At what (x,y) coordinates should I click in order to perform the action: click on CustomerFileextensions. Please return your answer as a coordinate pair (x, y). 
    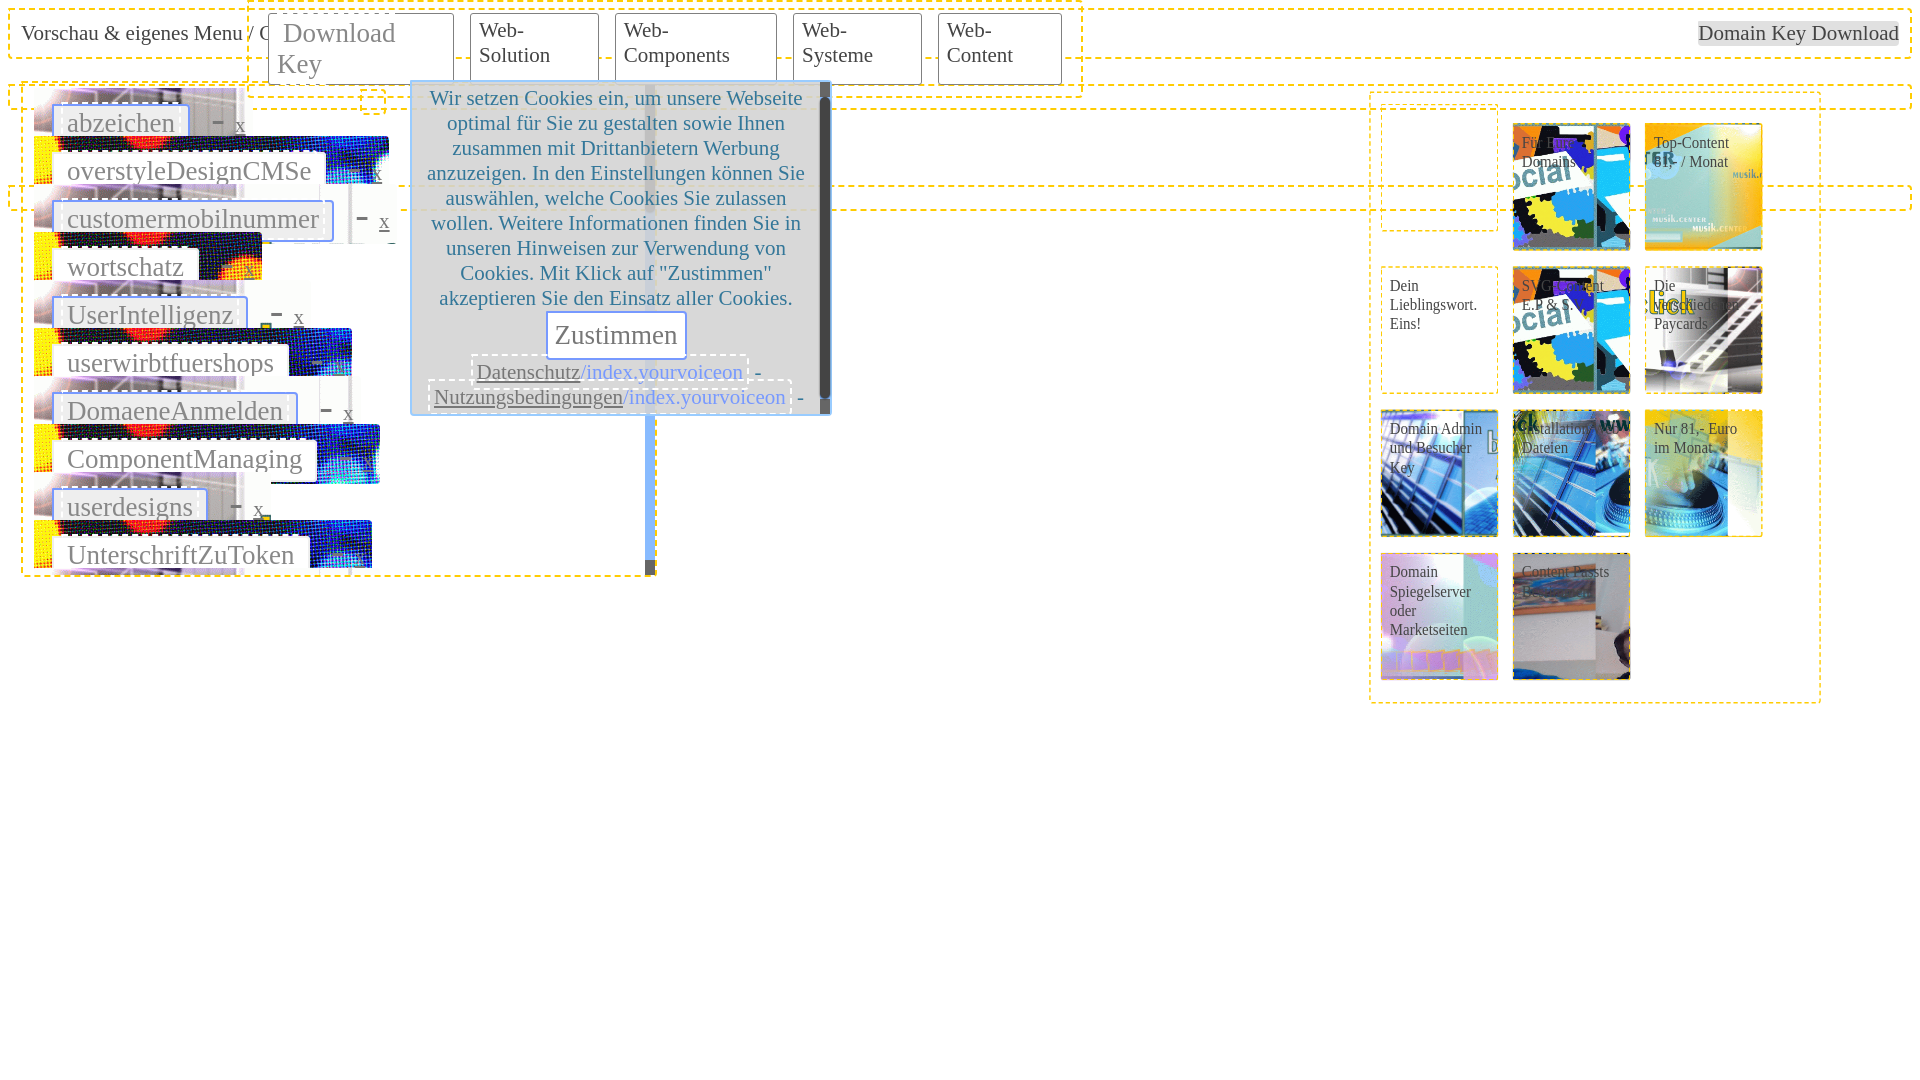
    Looking at the image, I should click on (198, 795).